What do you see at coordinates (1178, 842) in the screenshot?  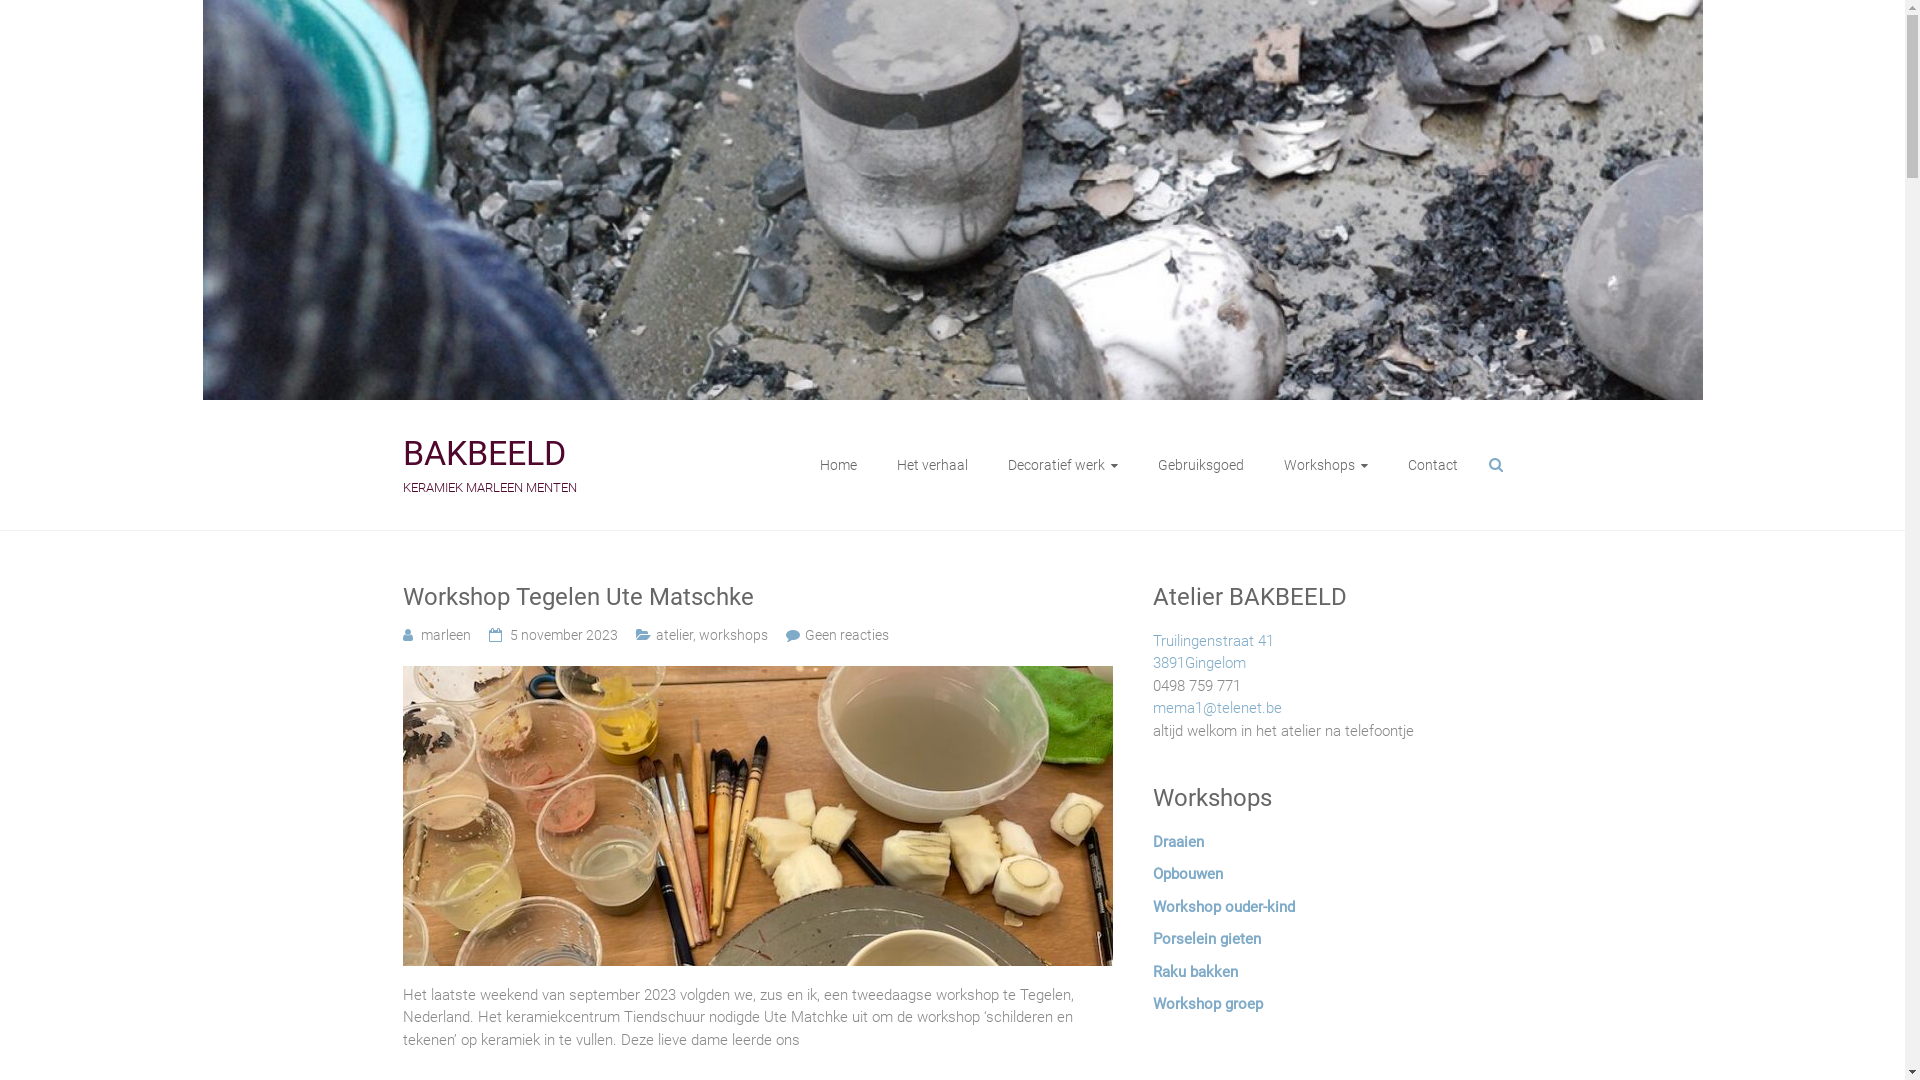 I see `Draaien` at bounding box center [1178, 842].